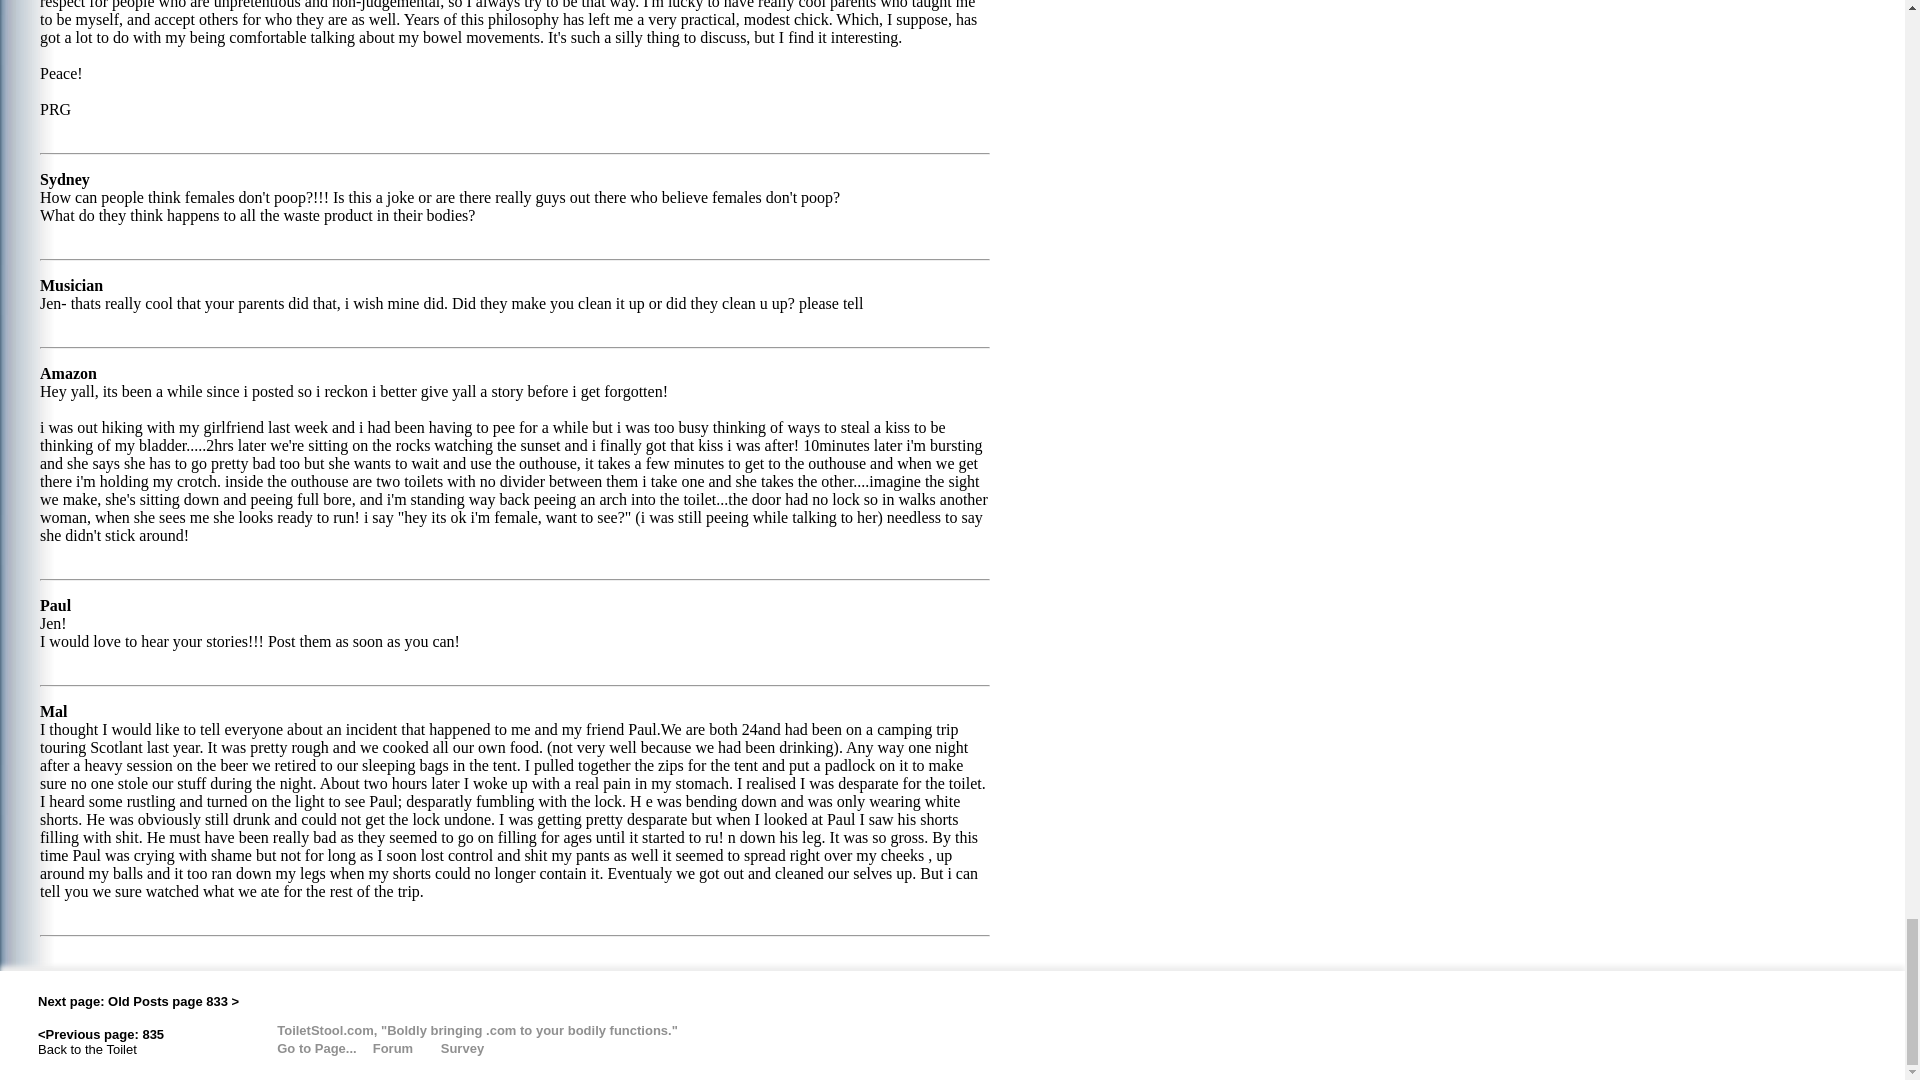 The width and height of the screenshot is (1920, 1080). I want to click on        Go to Page..., so click(302, 1047).